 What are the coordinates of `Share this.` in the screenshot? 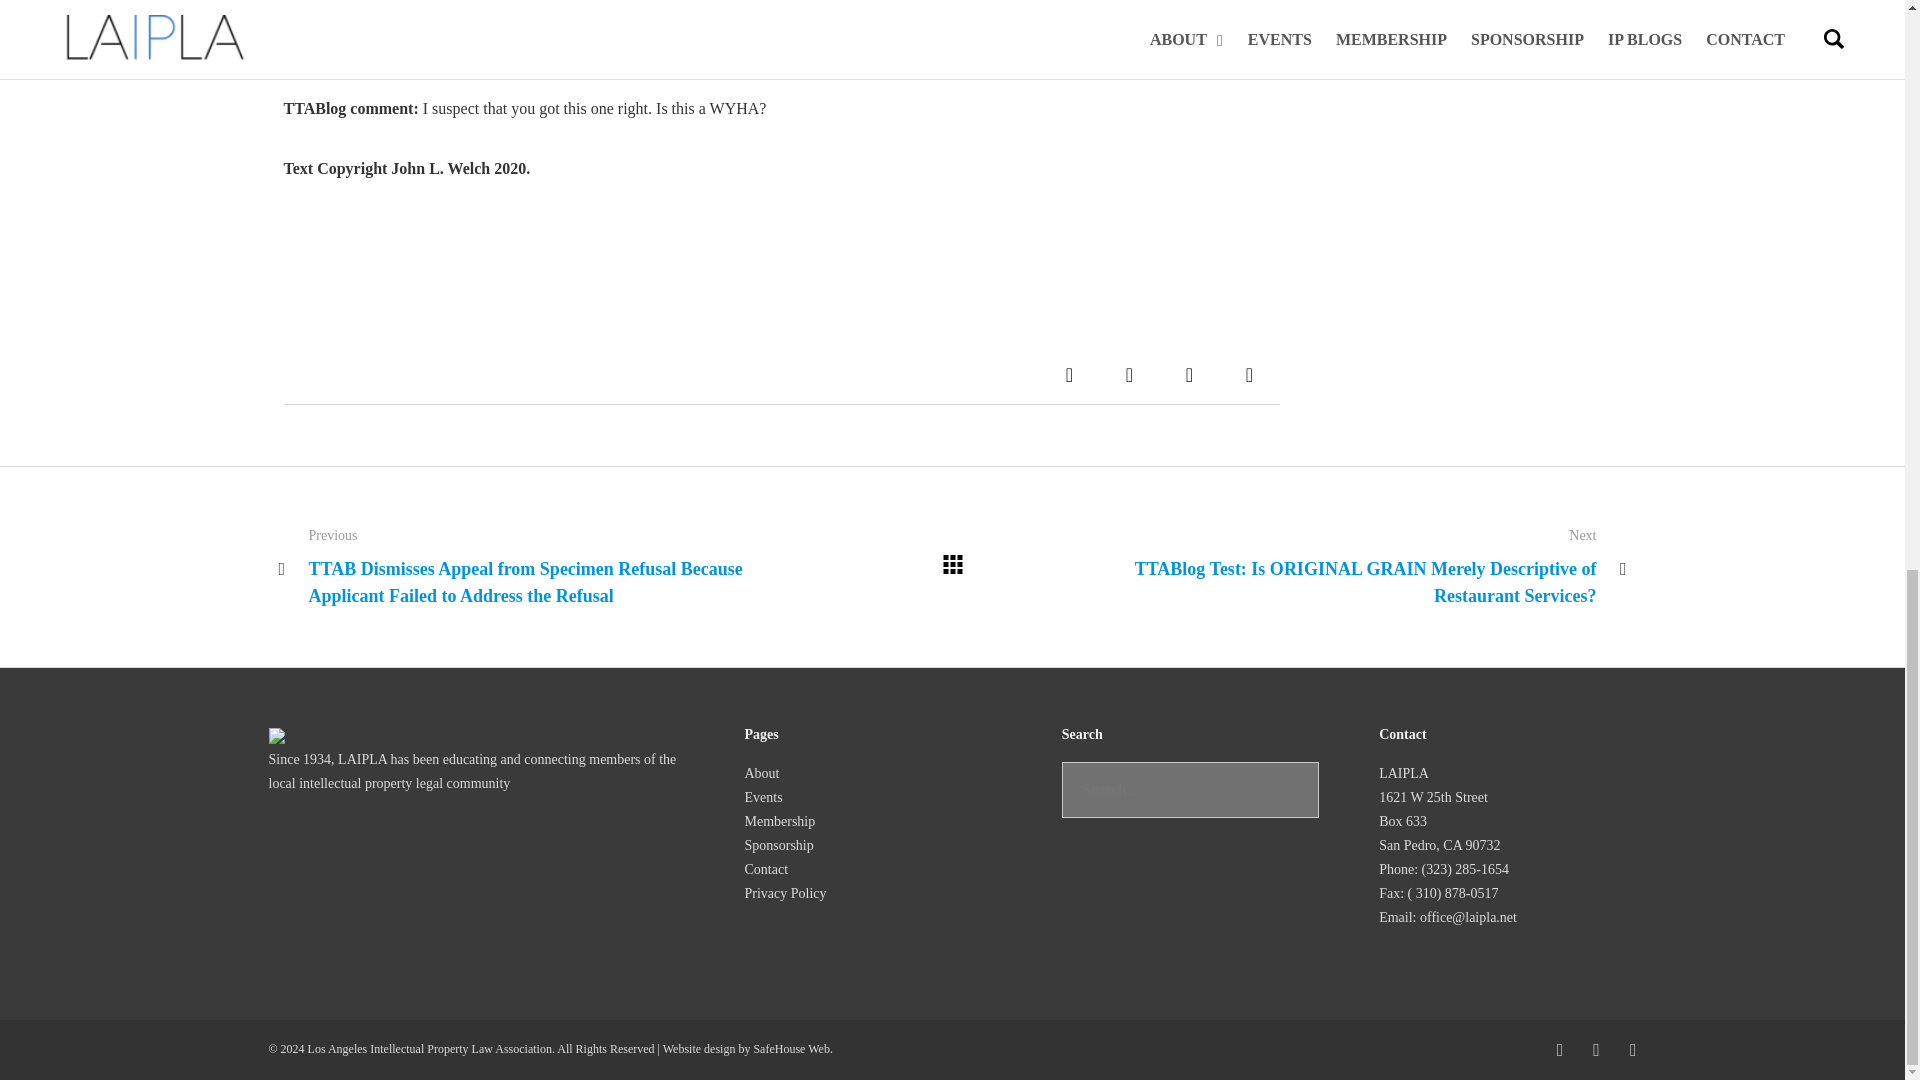 It's located at (1250, 374).